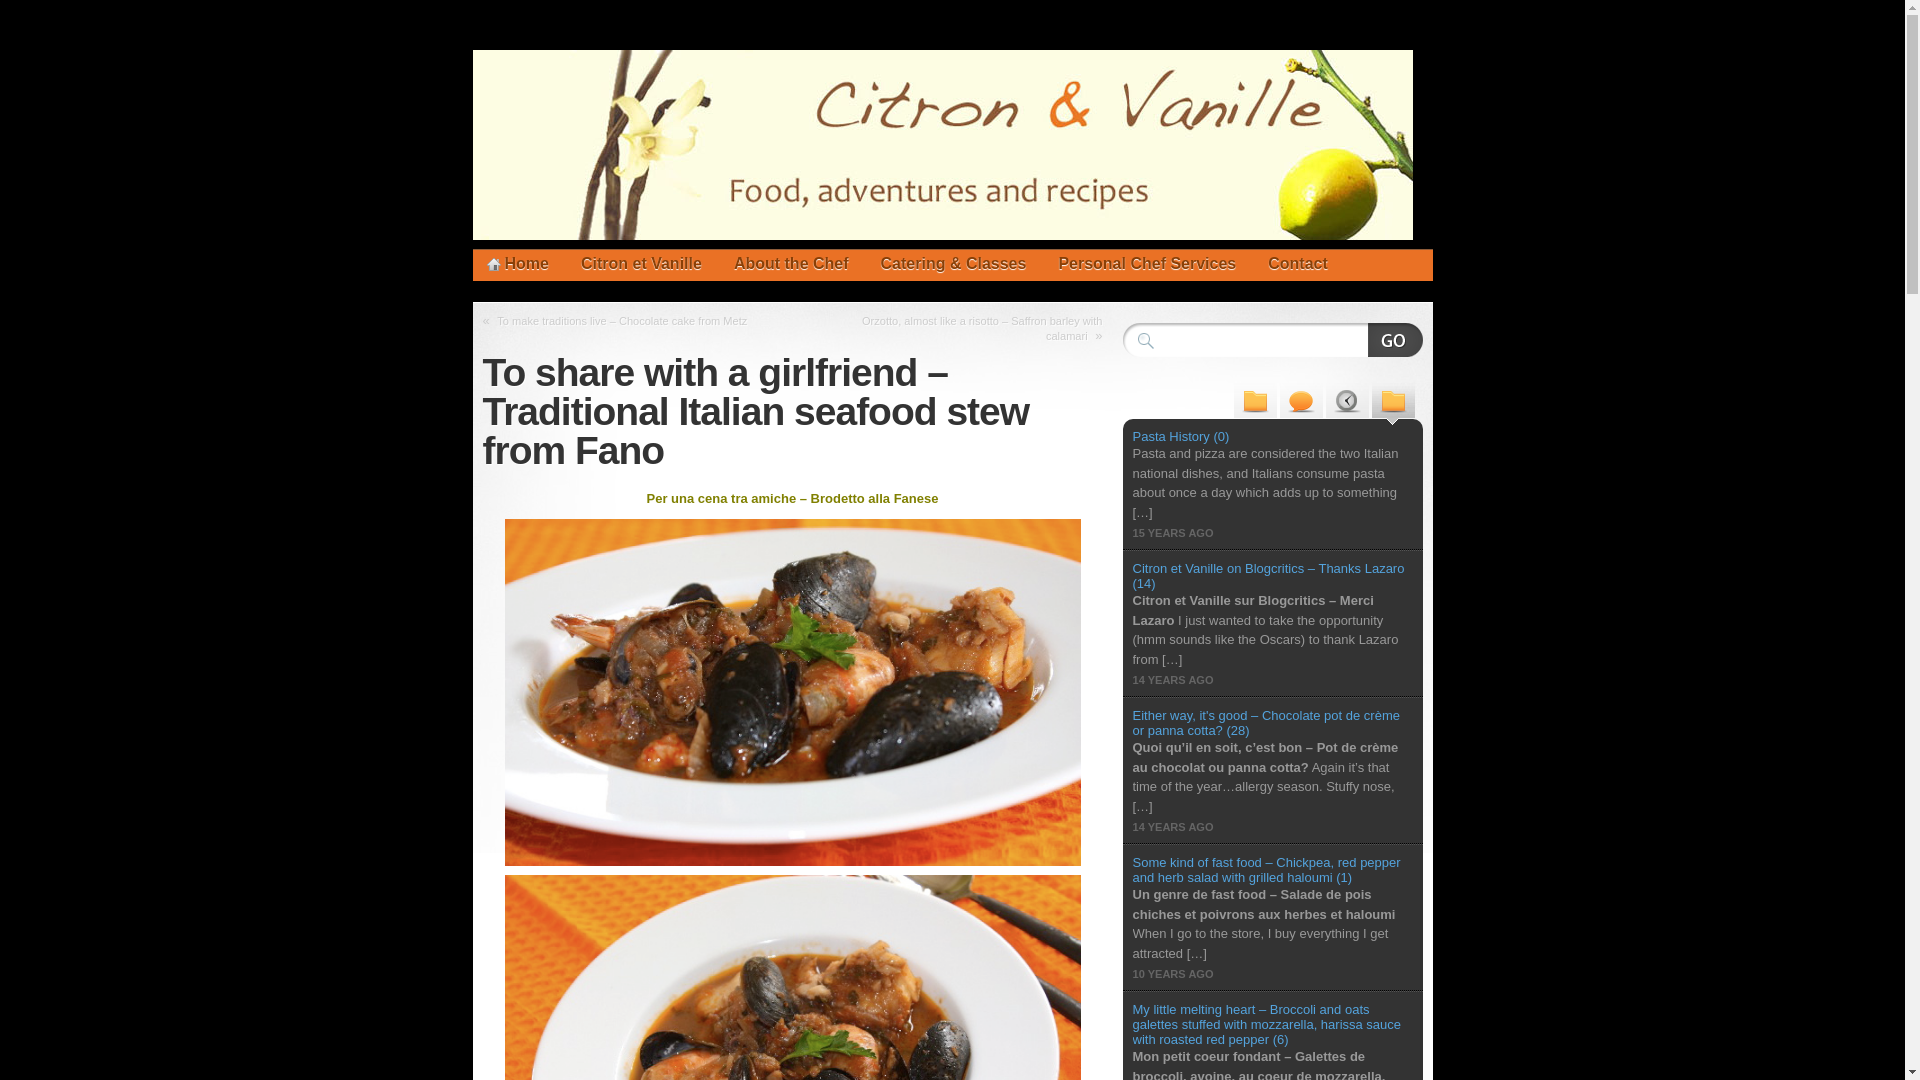 This screenshot has width=1920, height=1080. I want to click on Citron et Vanille, so click(641, 264).